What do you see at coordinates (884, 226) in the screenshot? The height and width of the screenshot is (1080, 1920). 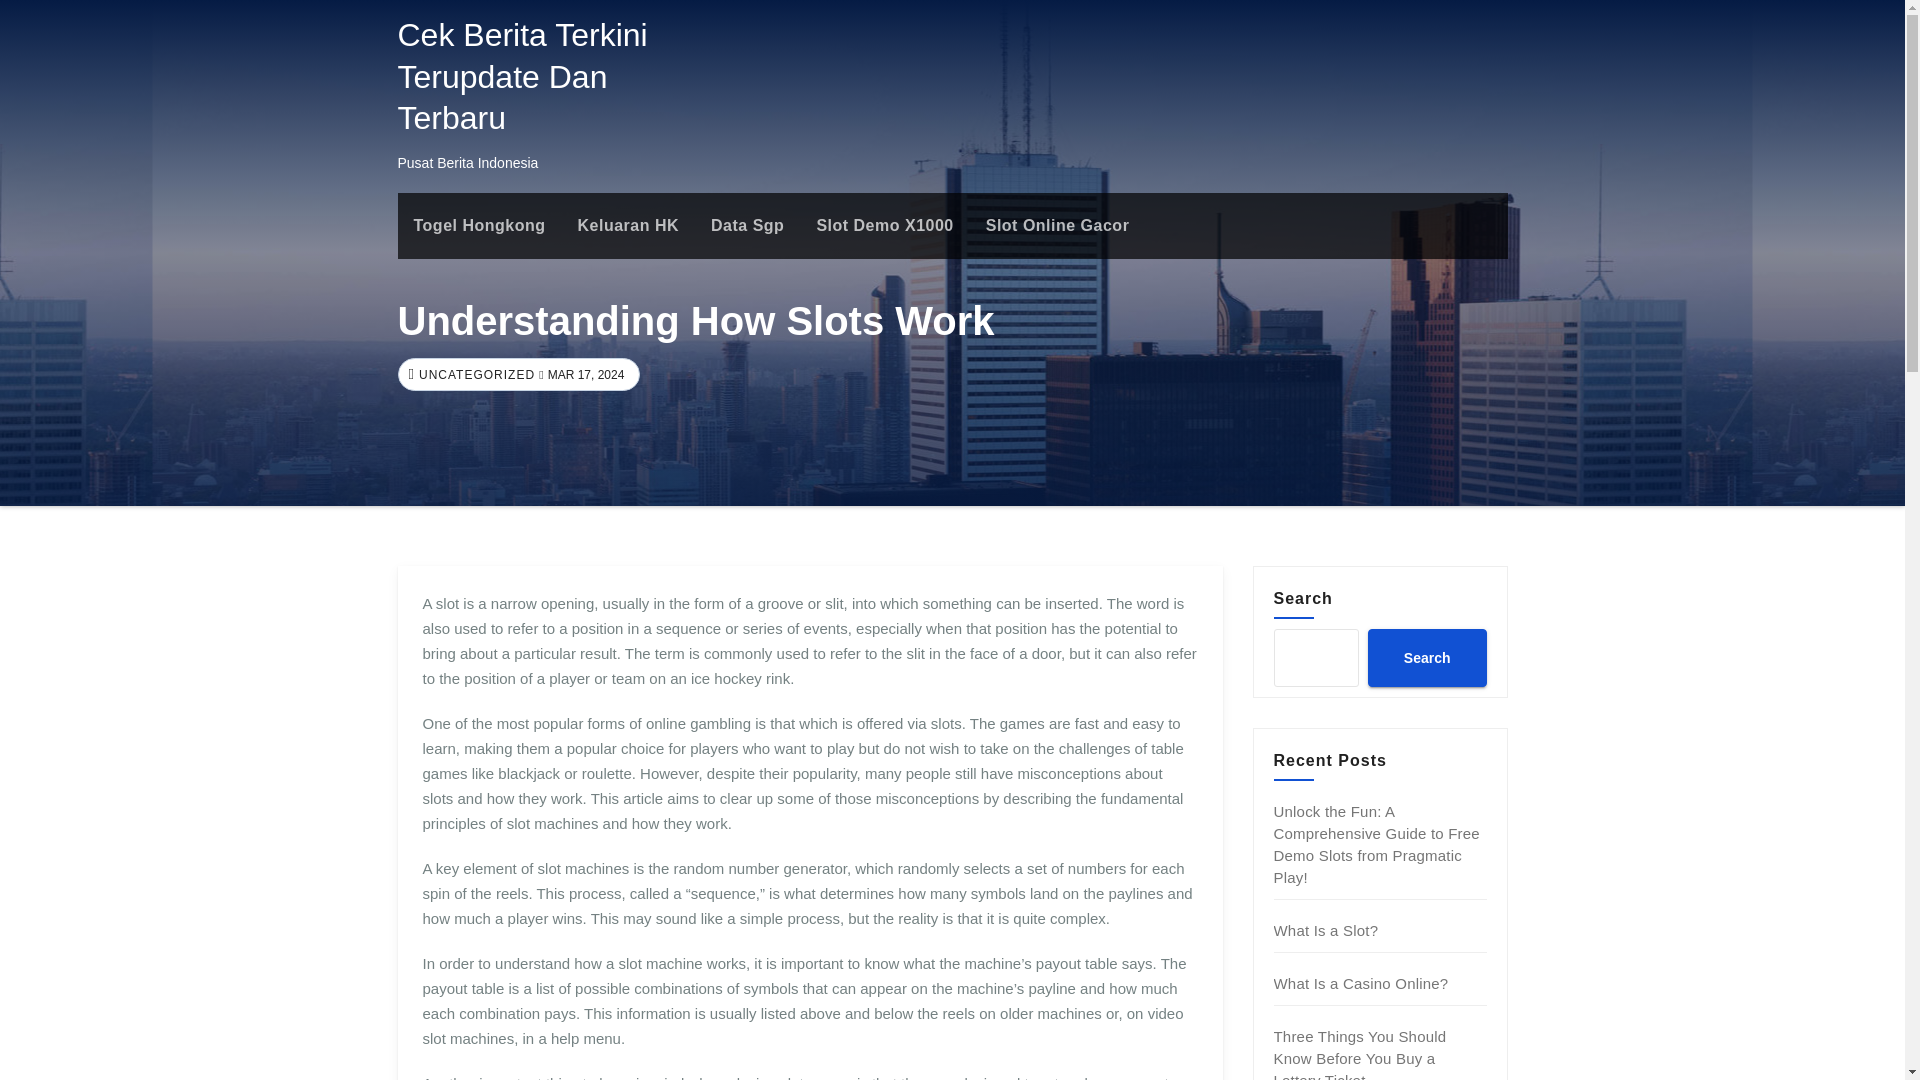 I see `Slot Demo X1000` at bounding box center [884, 226].